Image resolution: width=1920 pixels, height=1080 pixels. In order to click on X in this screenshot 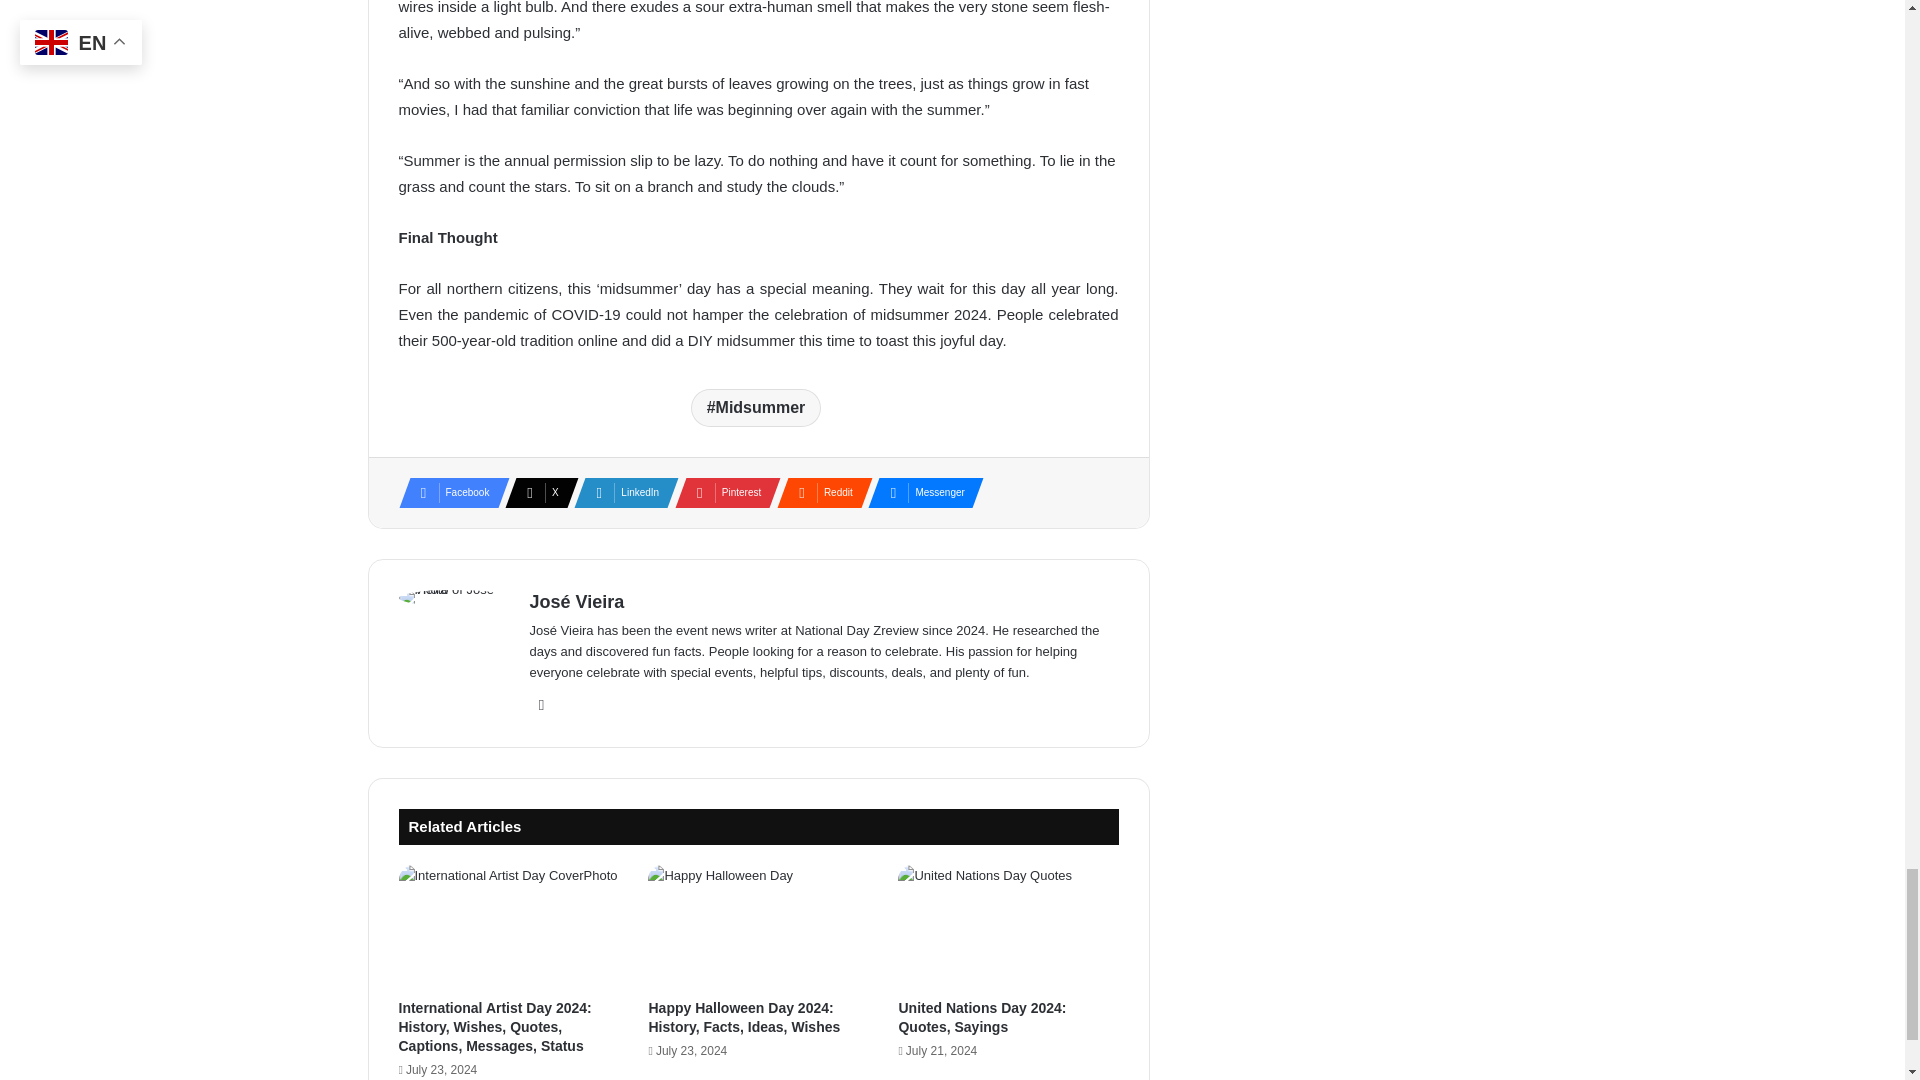, I will do `click(535, 492)`.